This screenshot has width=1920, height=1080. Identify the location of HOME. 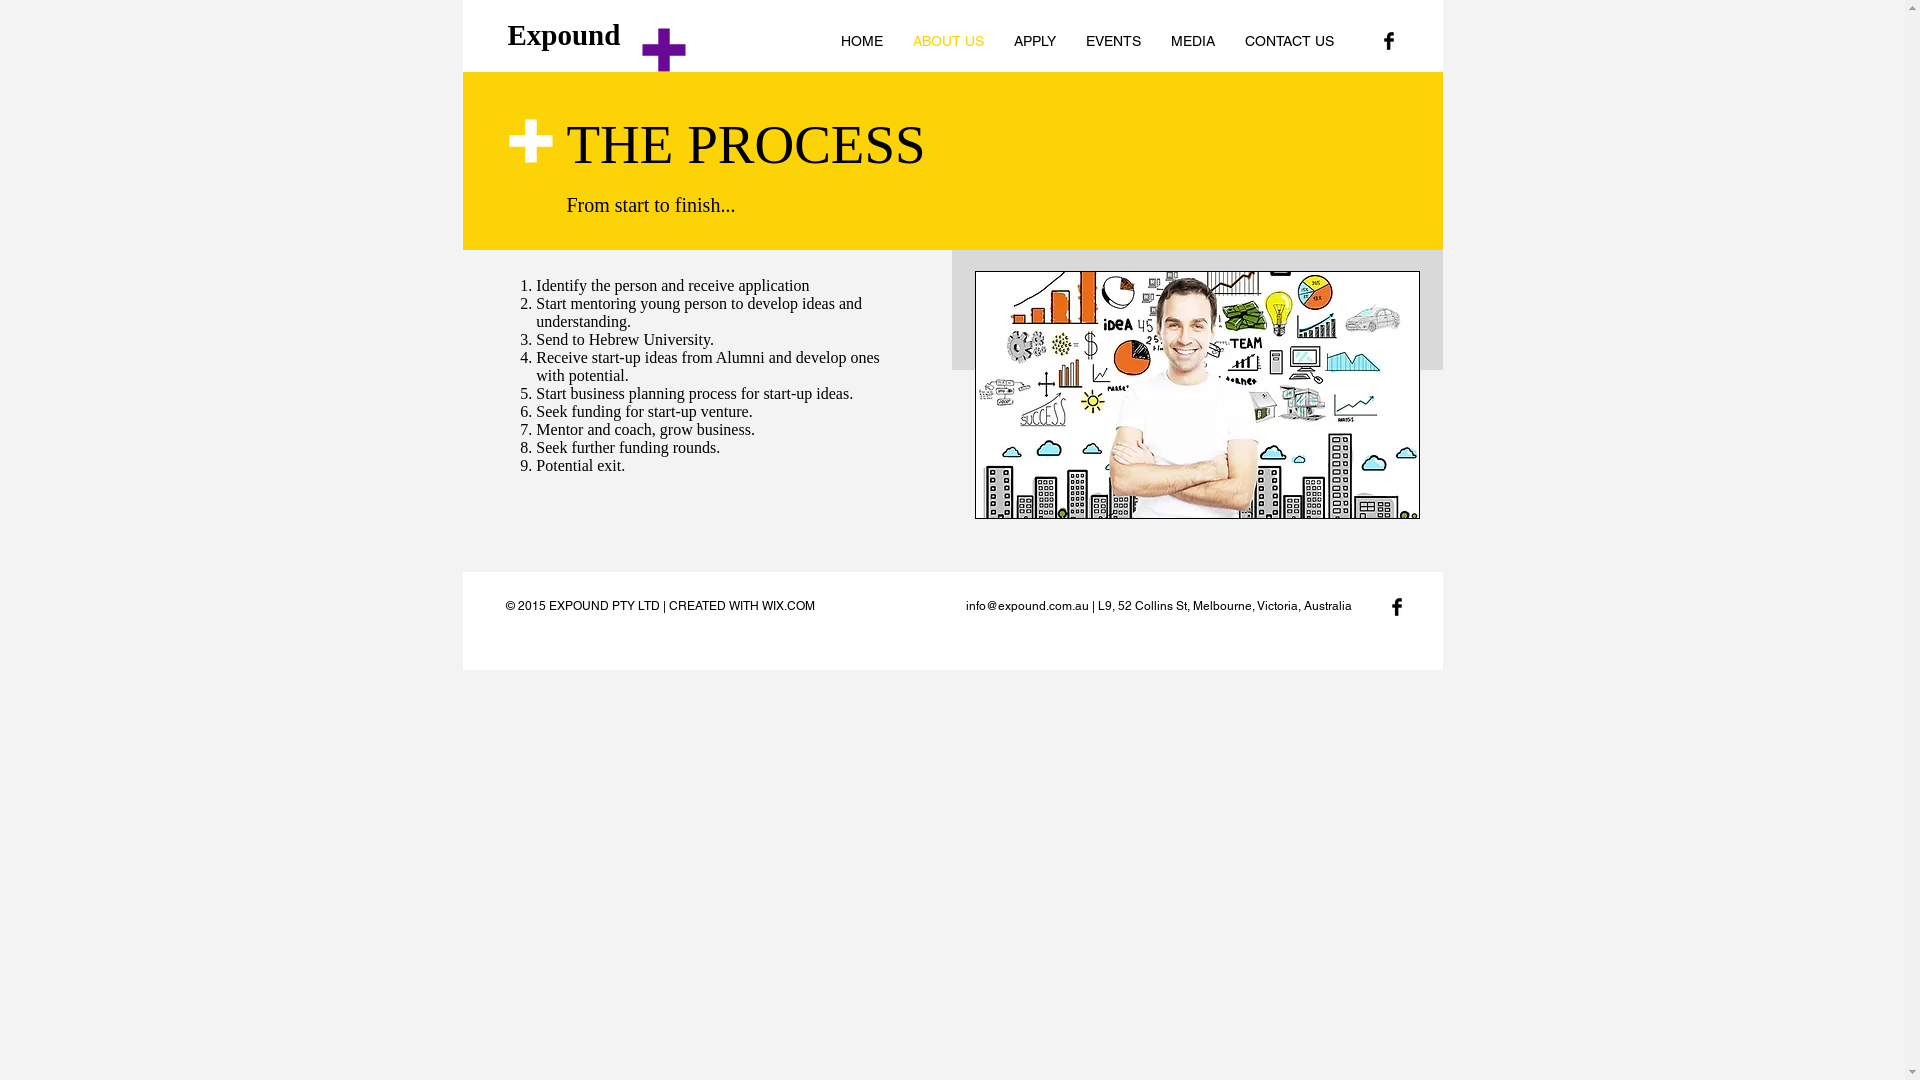
(862, 41).